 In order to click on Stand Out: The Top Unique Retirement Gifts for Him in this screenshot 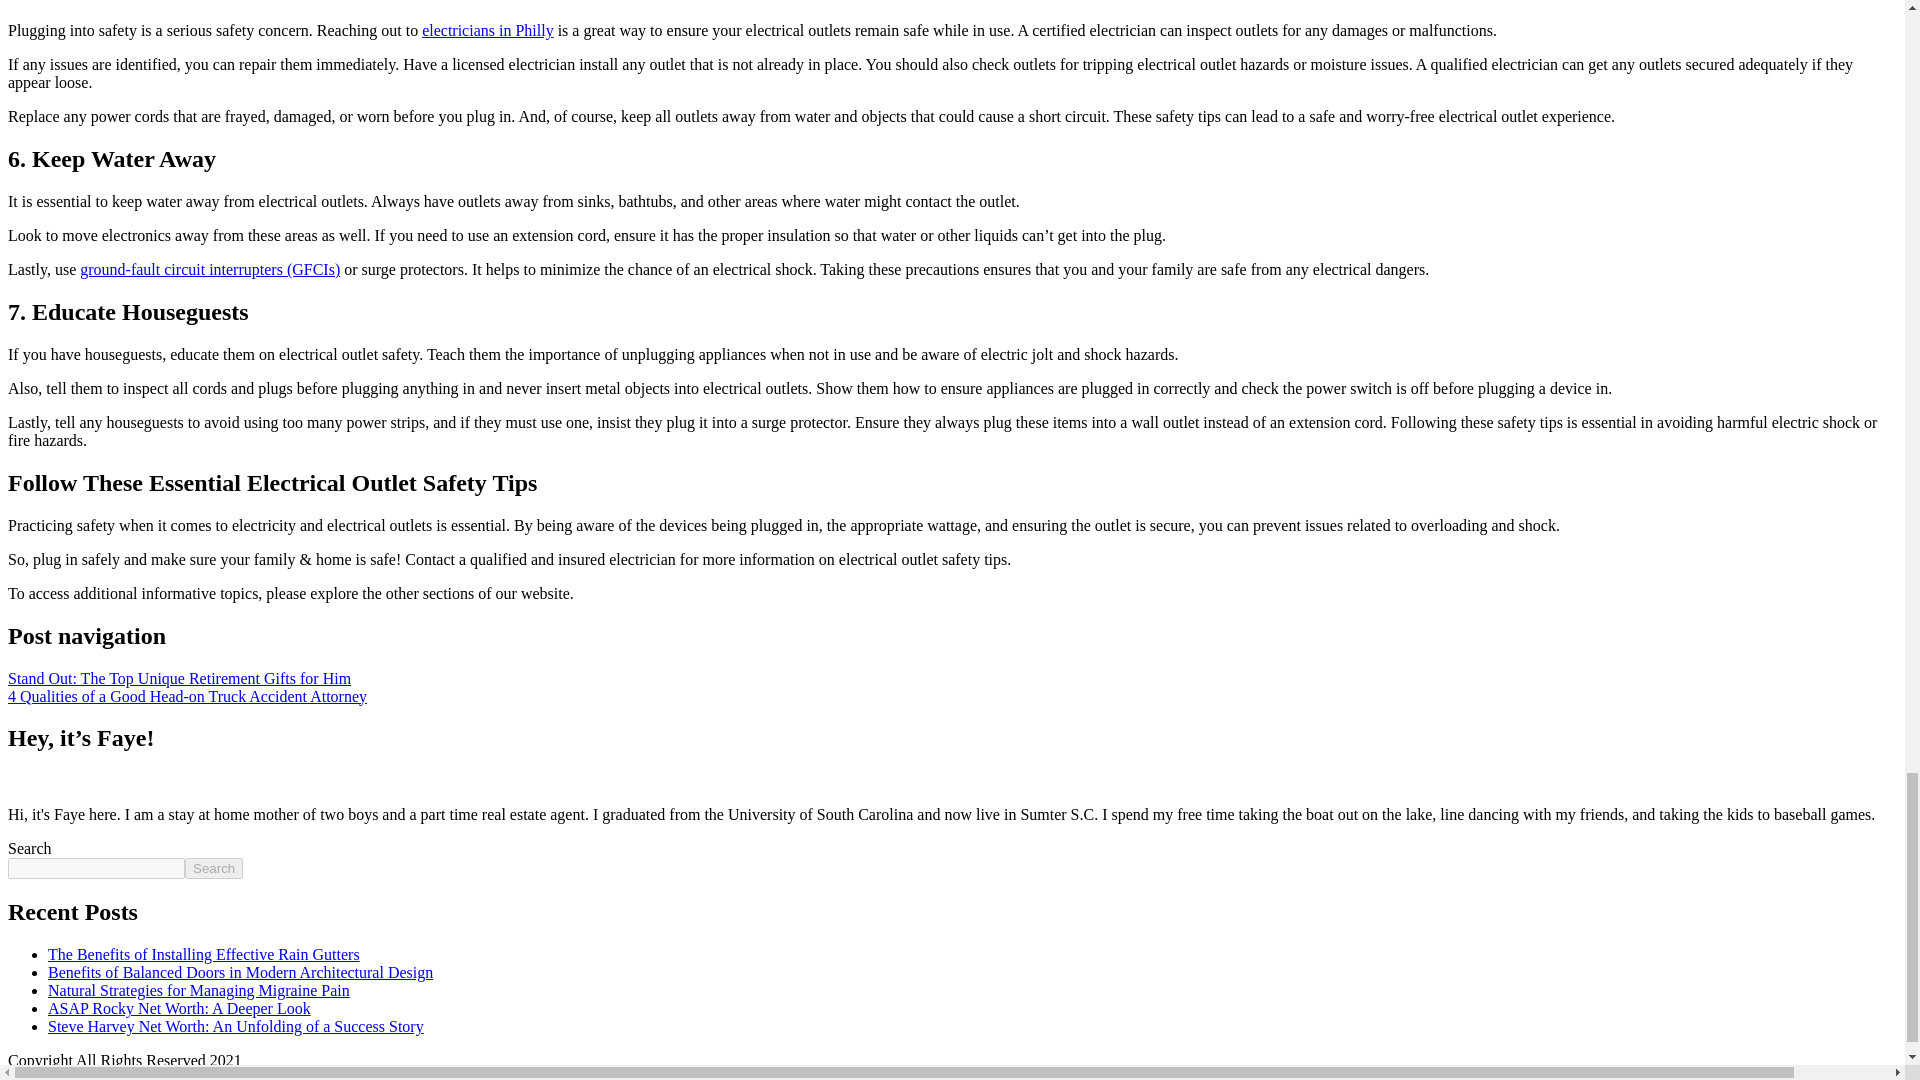, I will do `click(179, 678)`.